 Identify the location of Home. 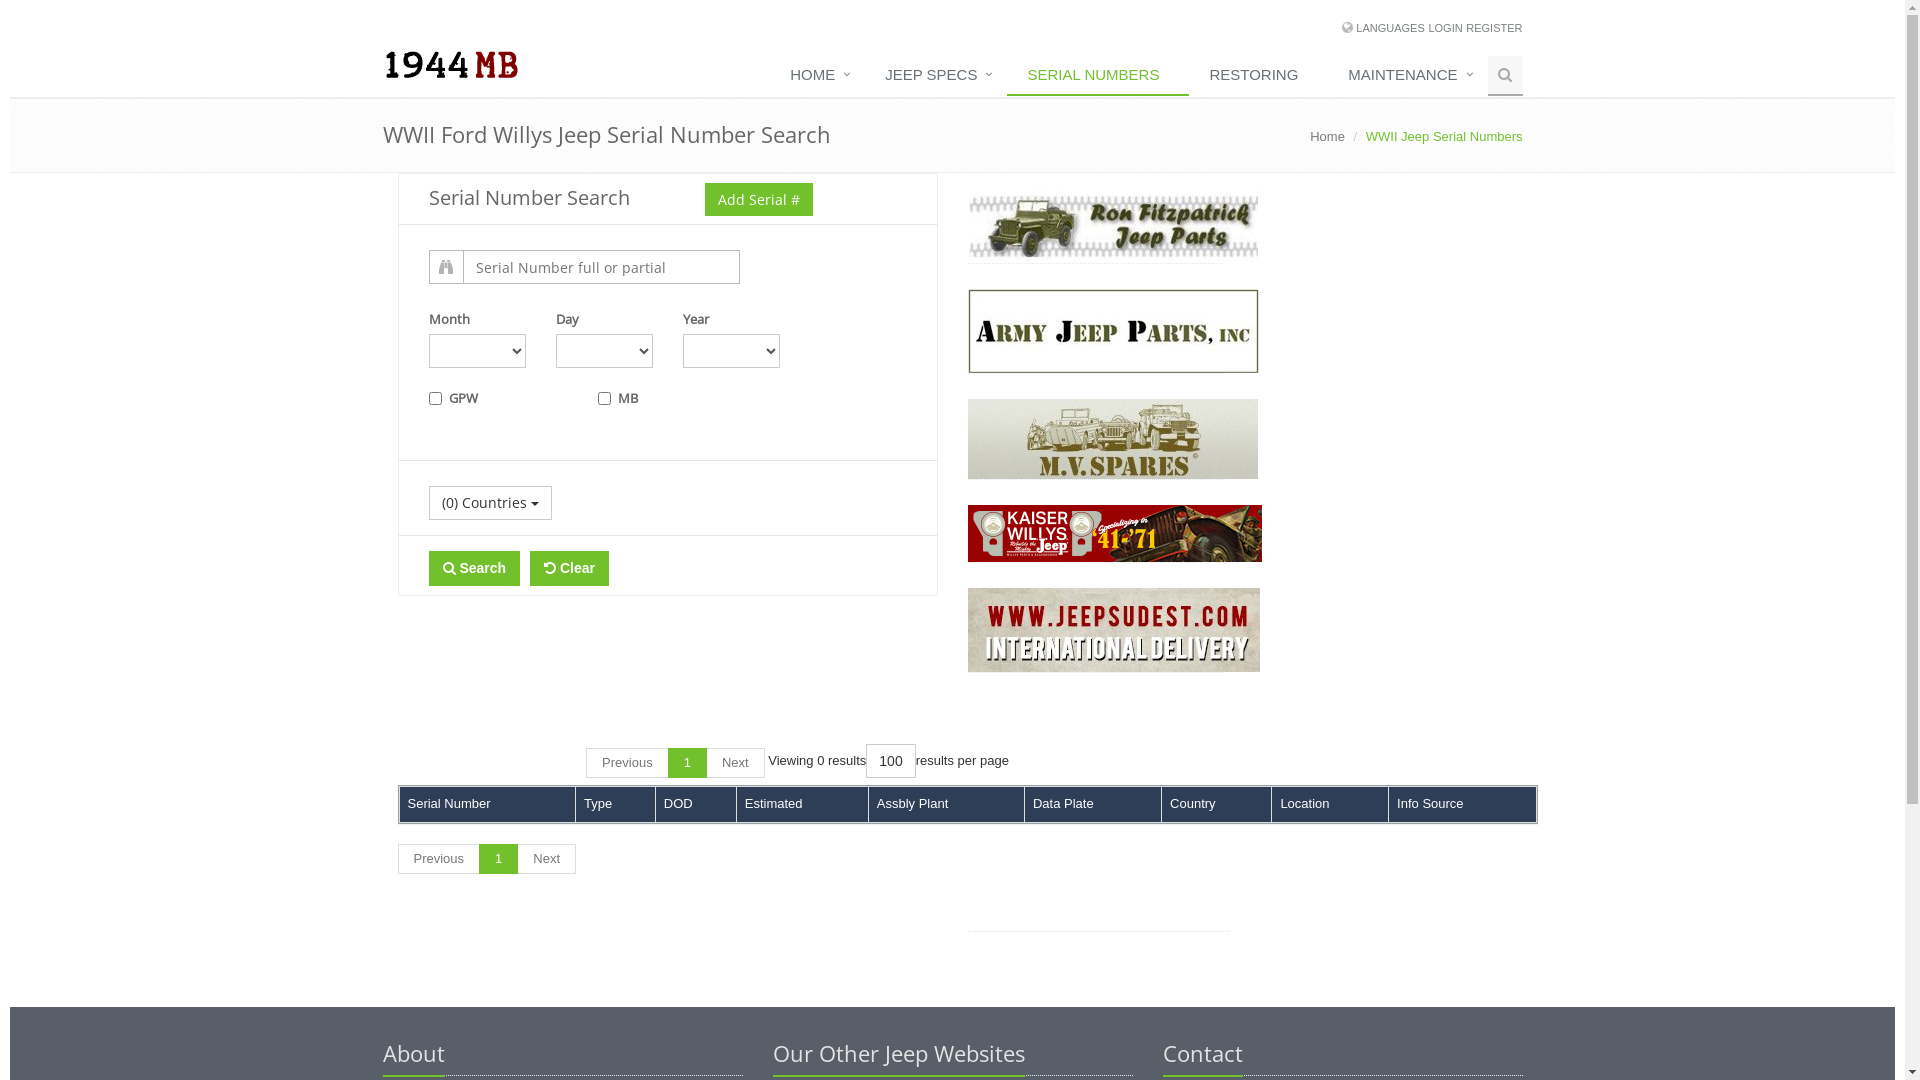
(1328, 136).